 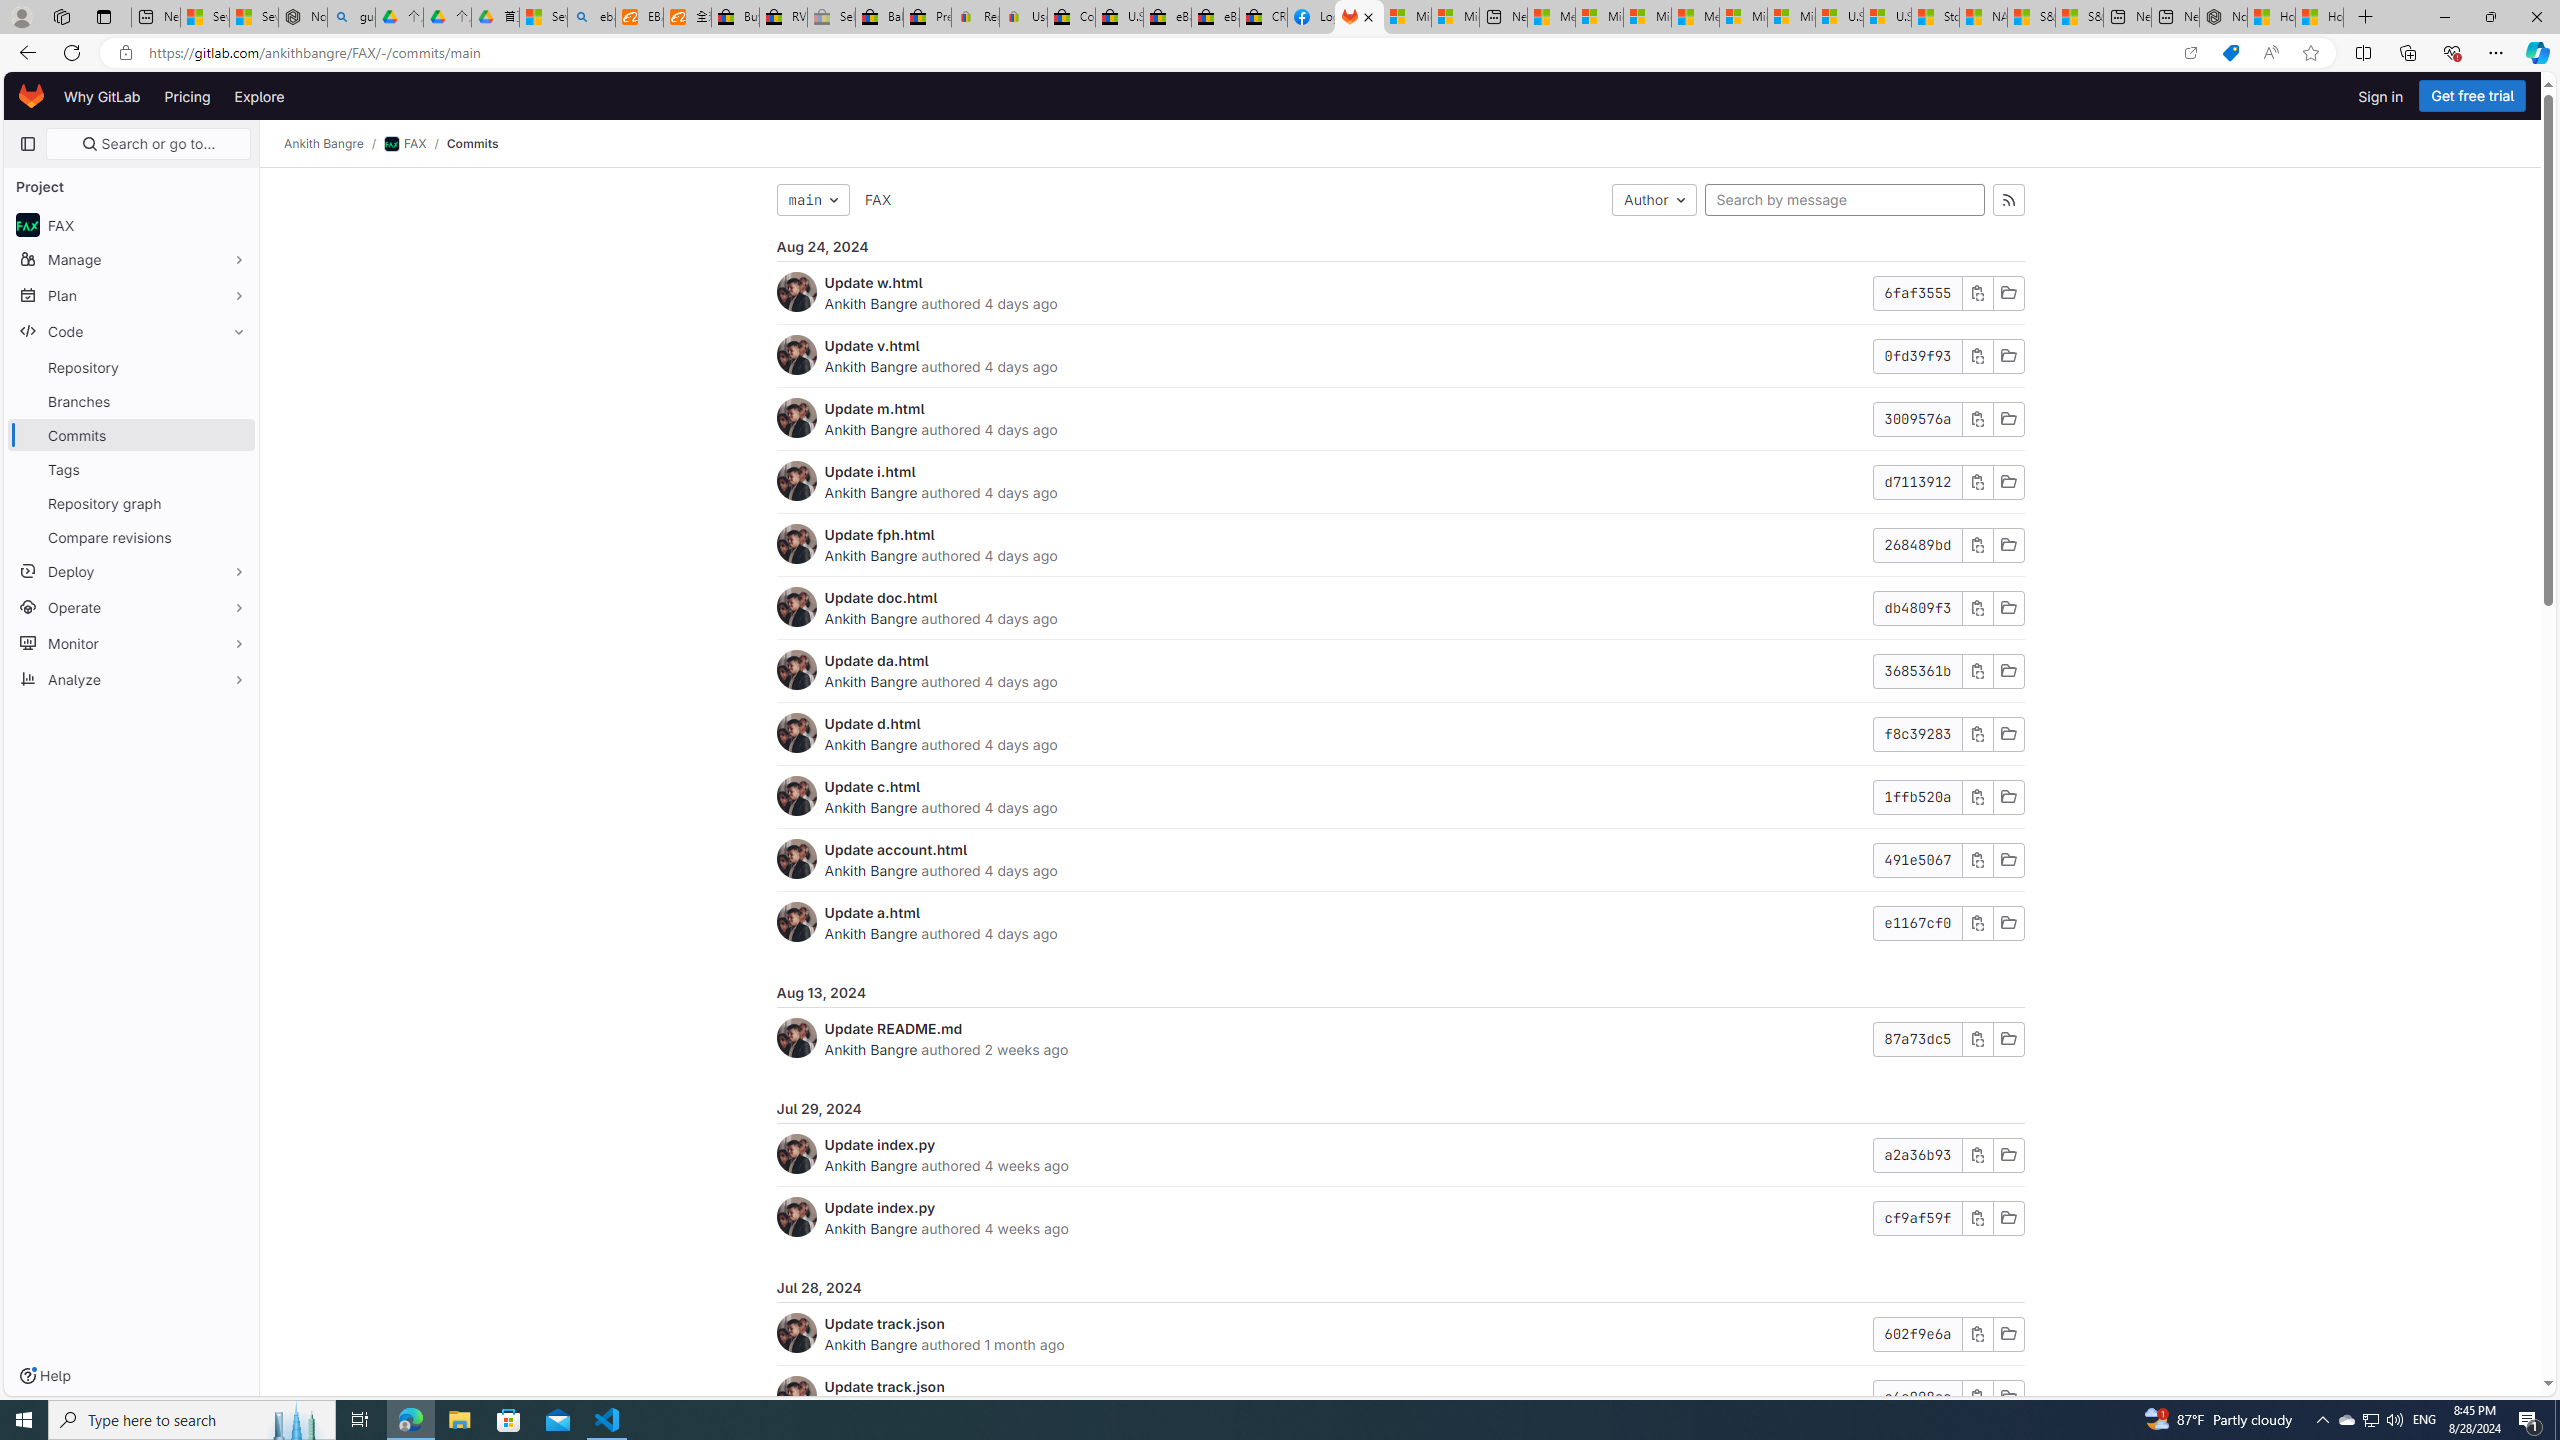 What do you see at coordinates (1400, 546) in the screenshot?
I see `Update fph.htmlAnkith Bangre authored 4 days ago268489bd` at bounding box center [1400, 546].